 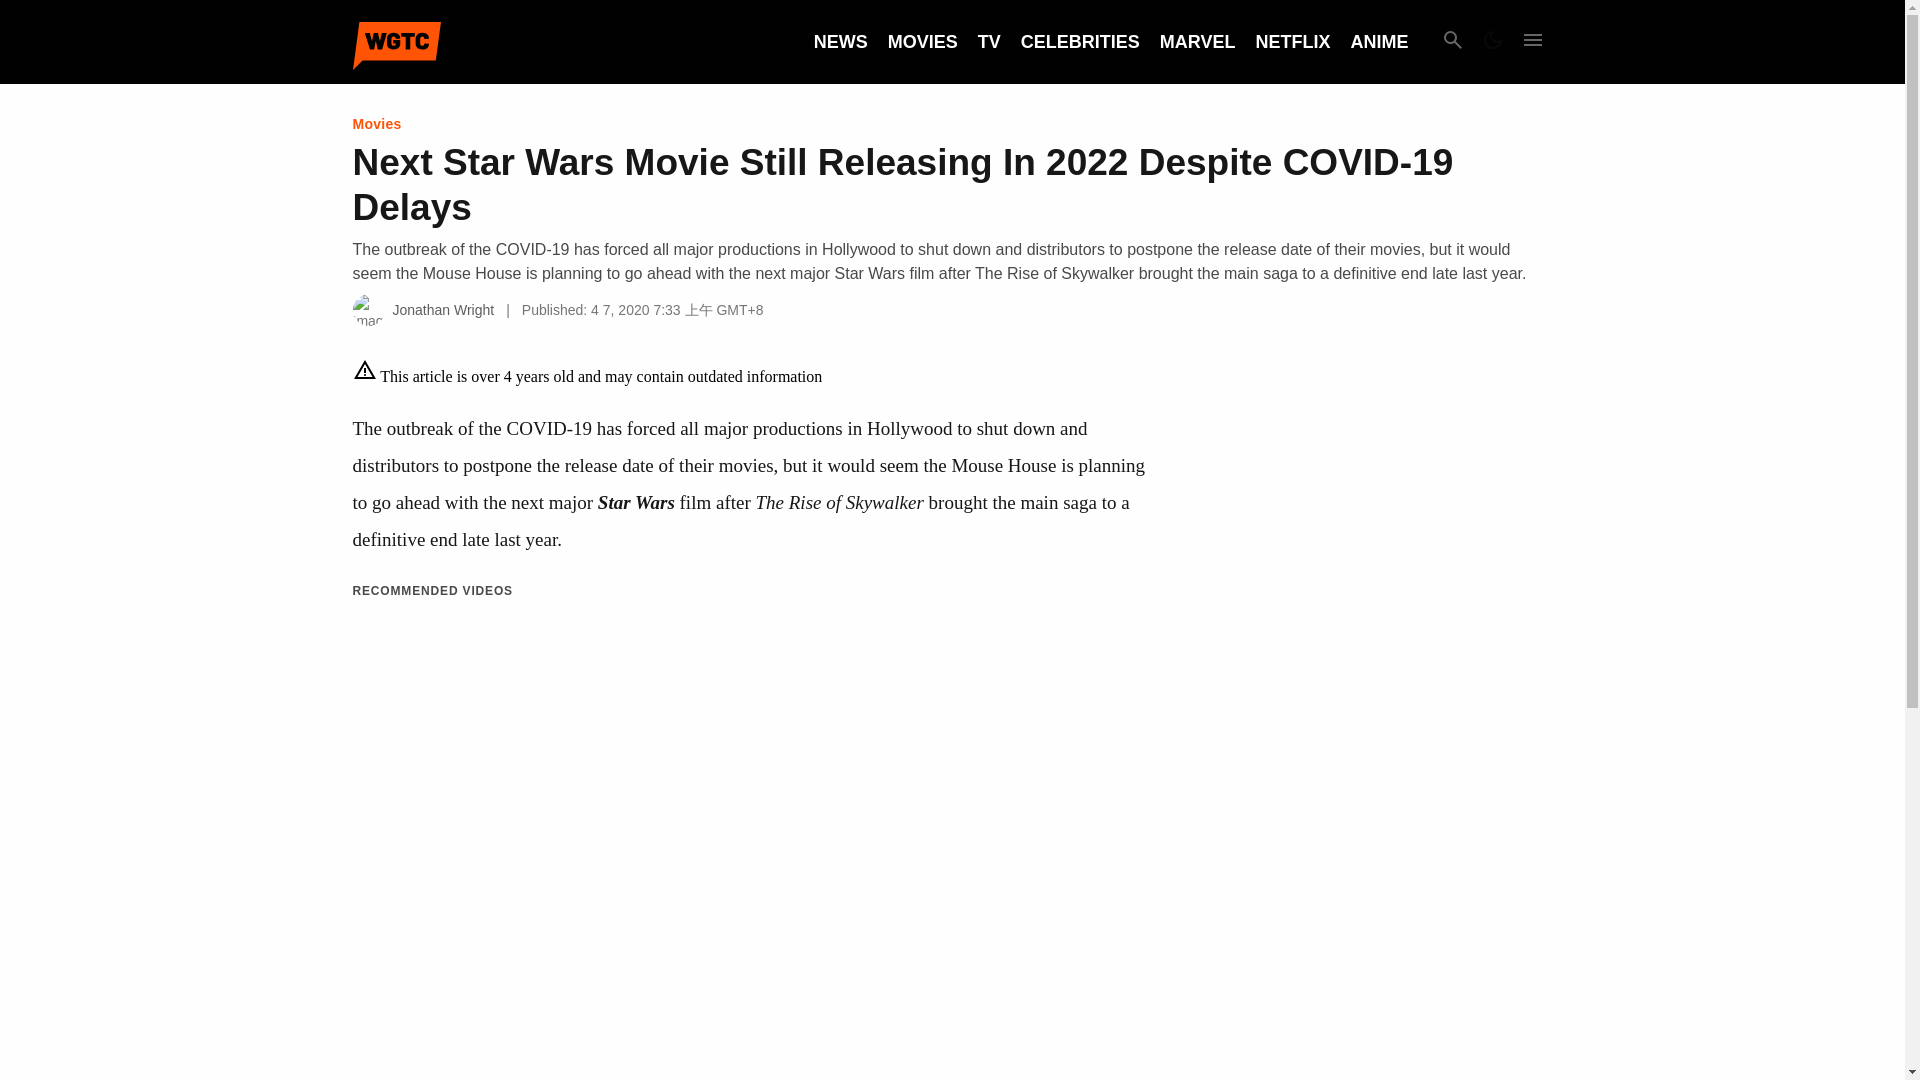 I want to click on NETFLIX, so click(x=1292, y=42).